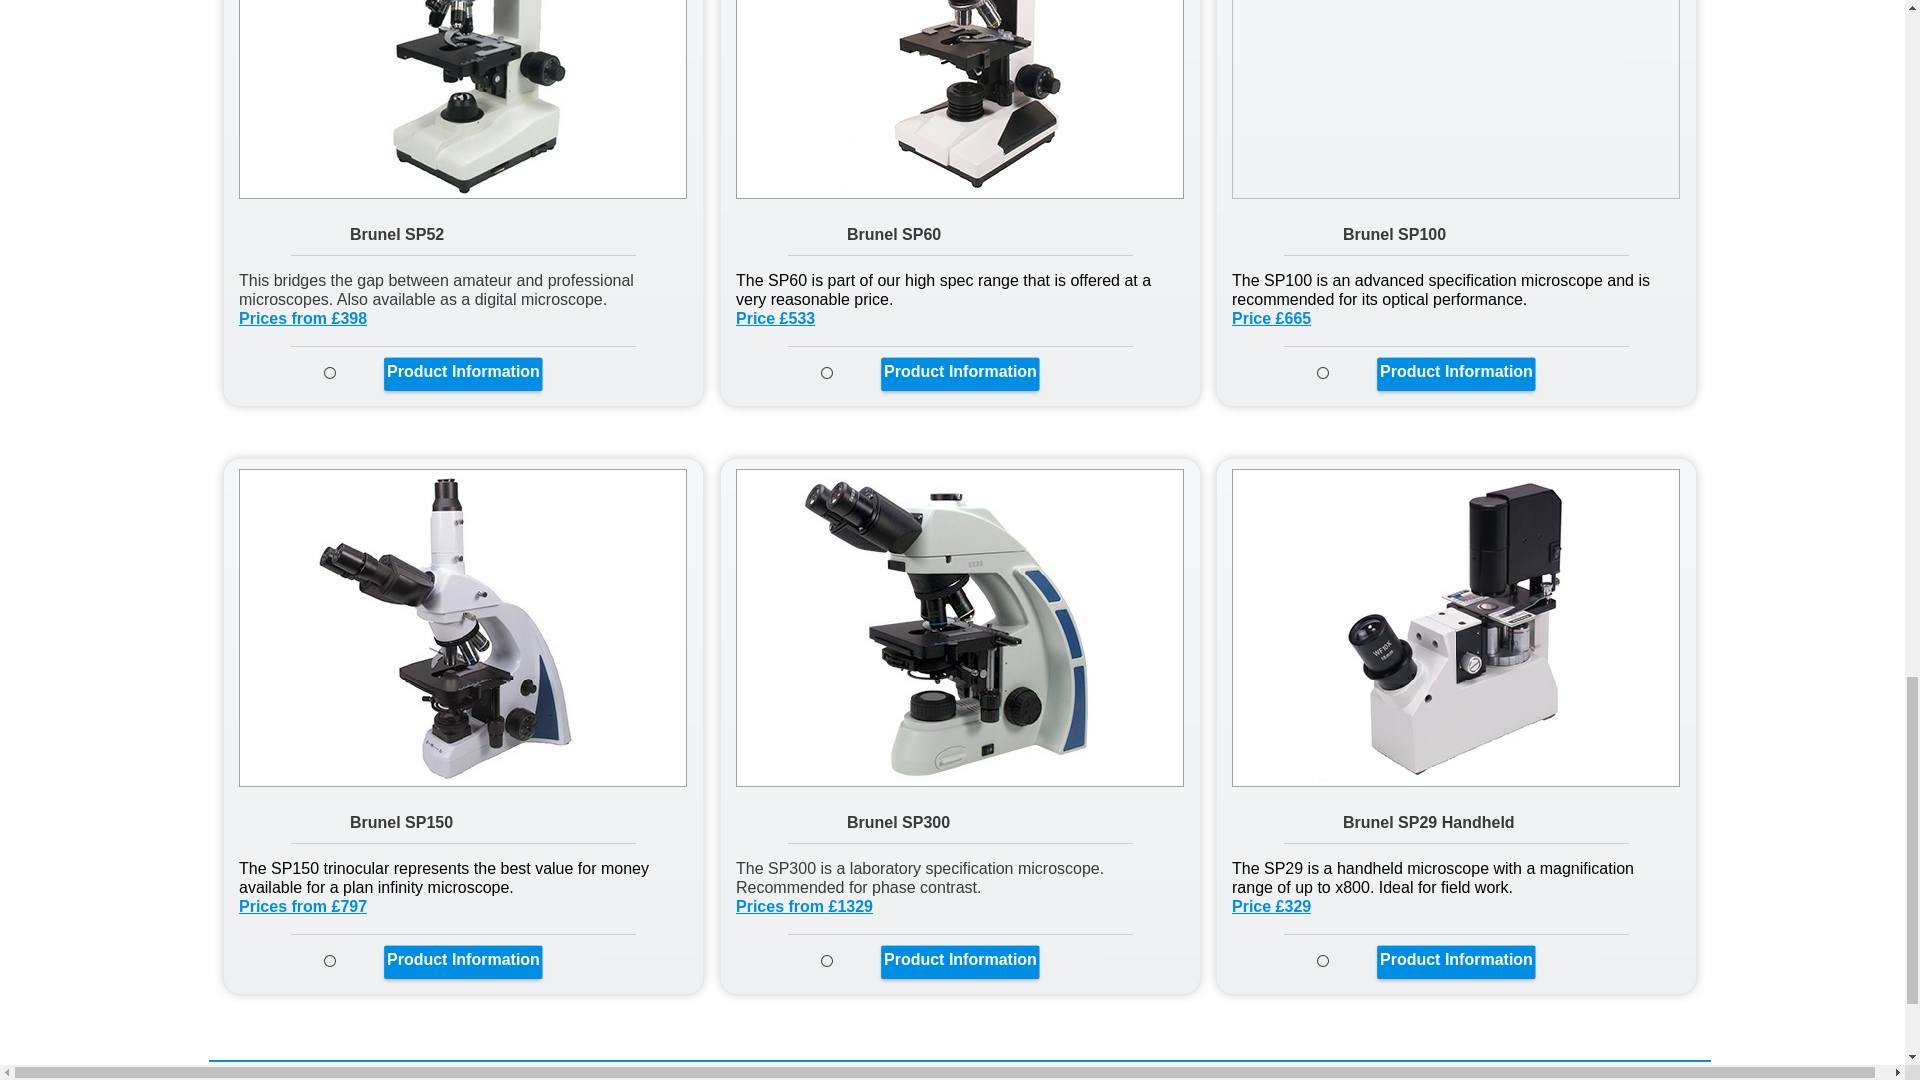 The image size is (1920, 1080). Describe the element at coordinates (463, 959) in the screenshot. I see `Product Information` at that location.